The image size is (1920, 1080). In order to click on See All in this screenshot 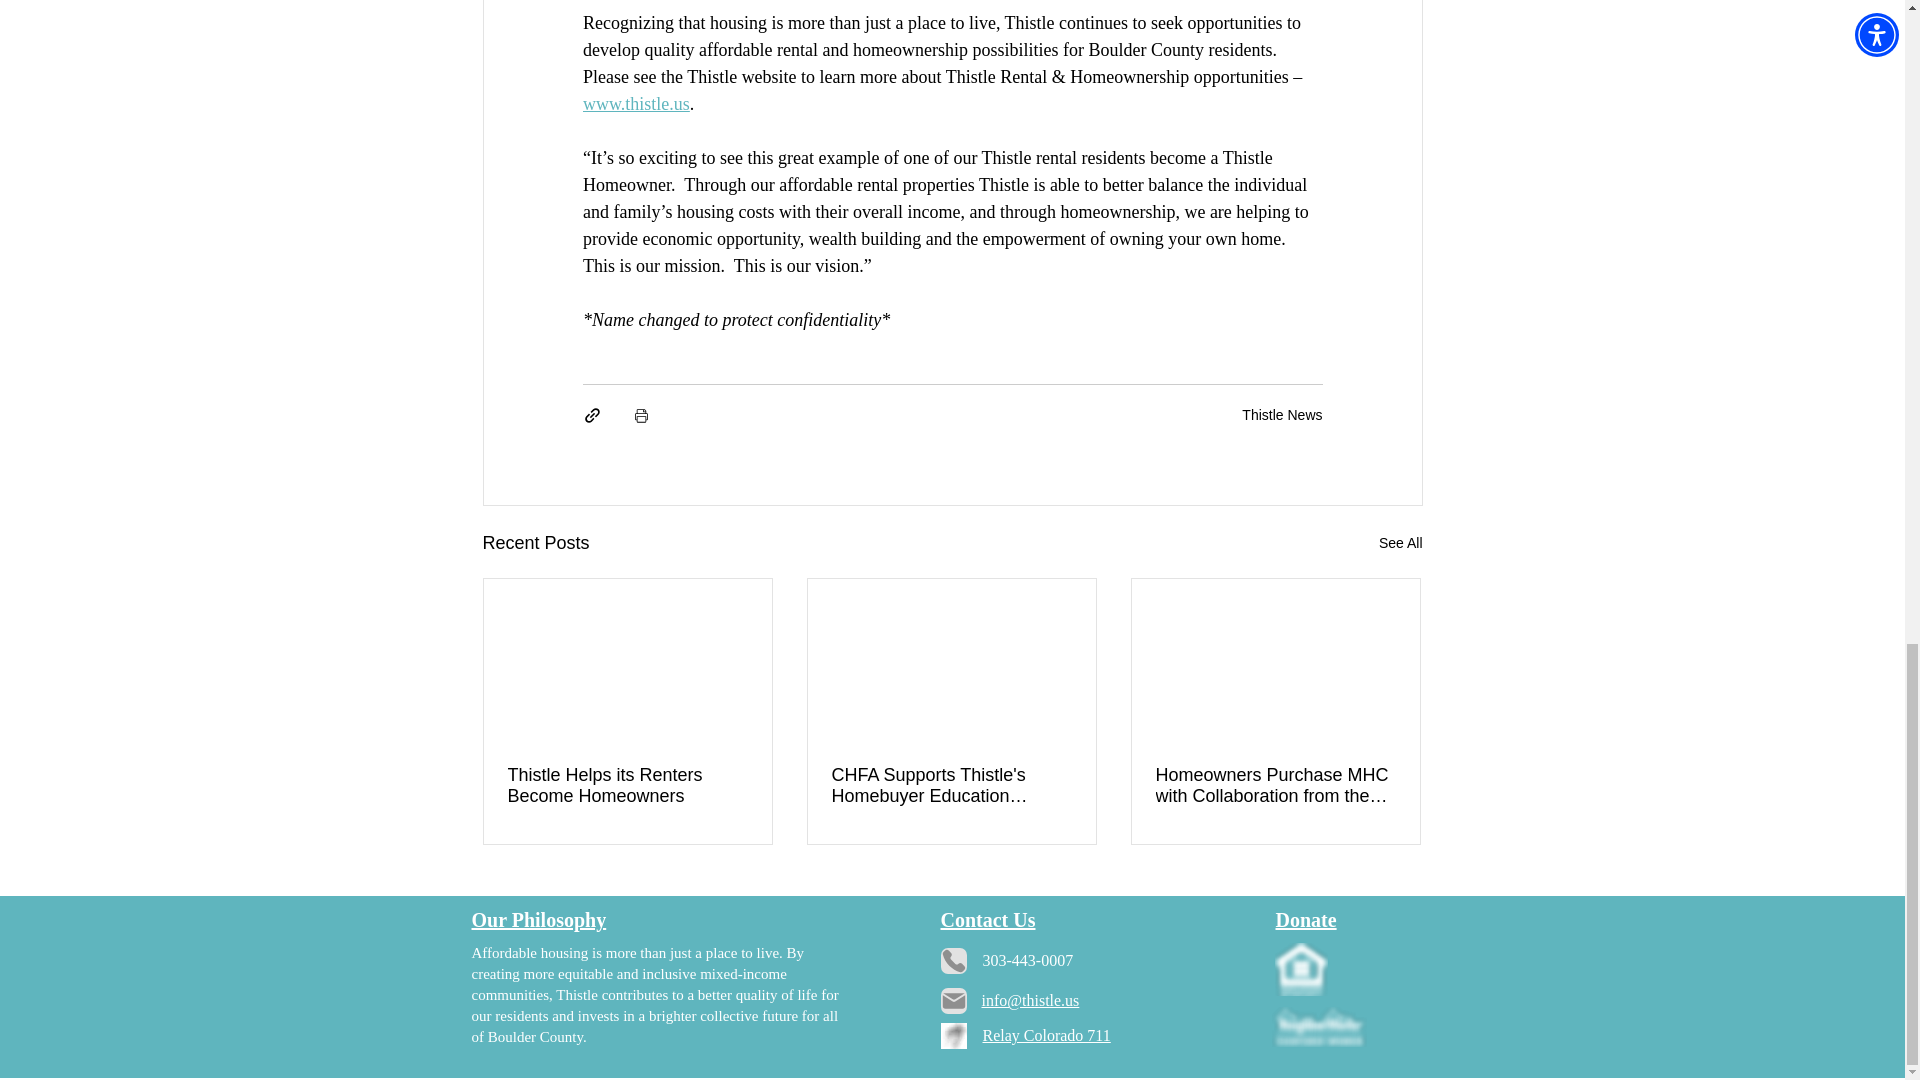, I will do `click(1400, 544)`.